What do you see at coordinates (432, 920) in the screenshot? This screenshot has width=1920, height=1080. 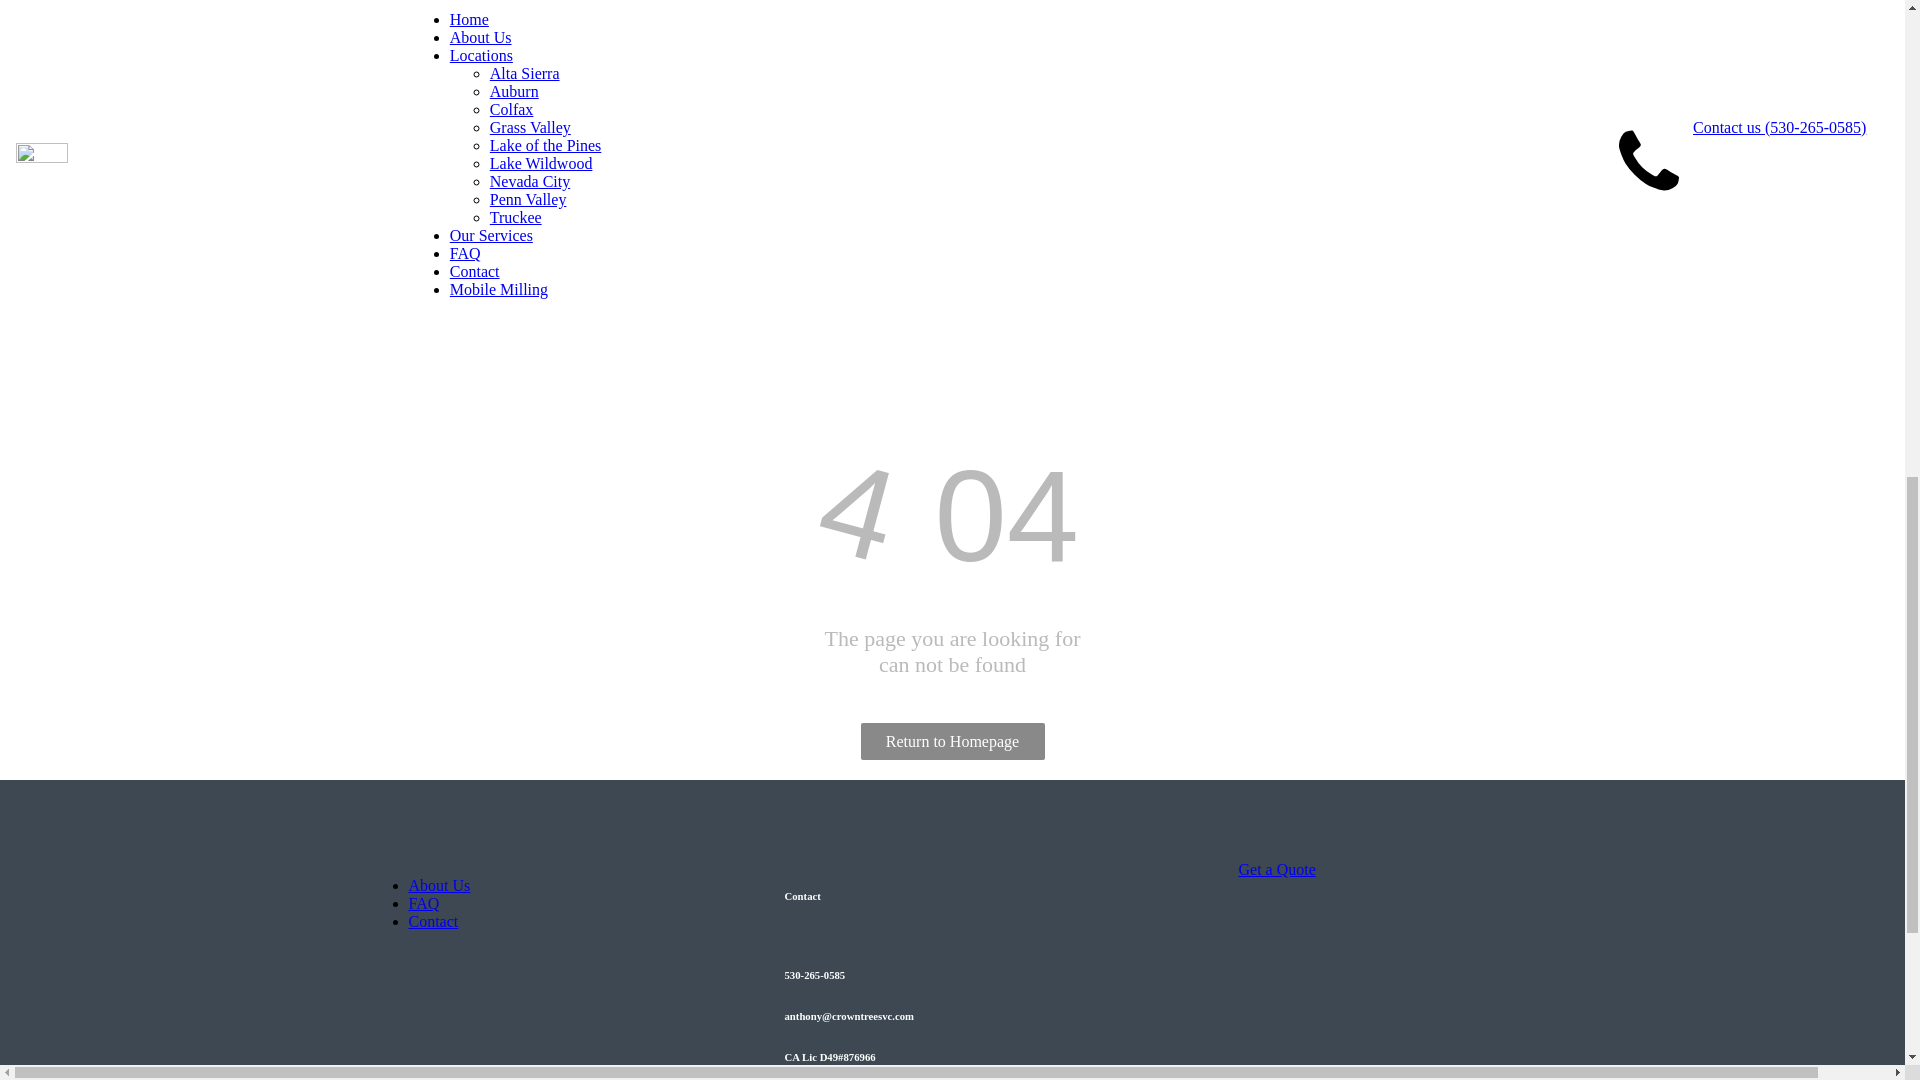 I see `Contact` at bounding box center [432, 920].